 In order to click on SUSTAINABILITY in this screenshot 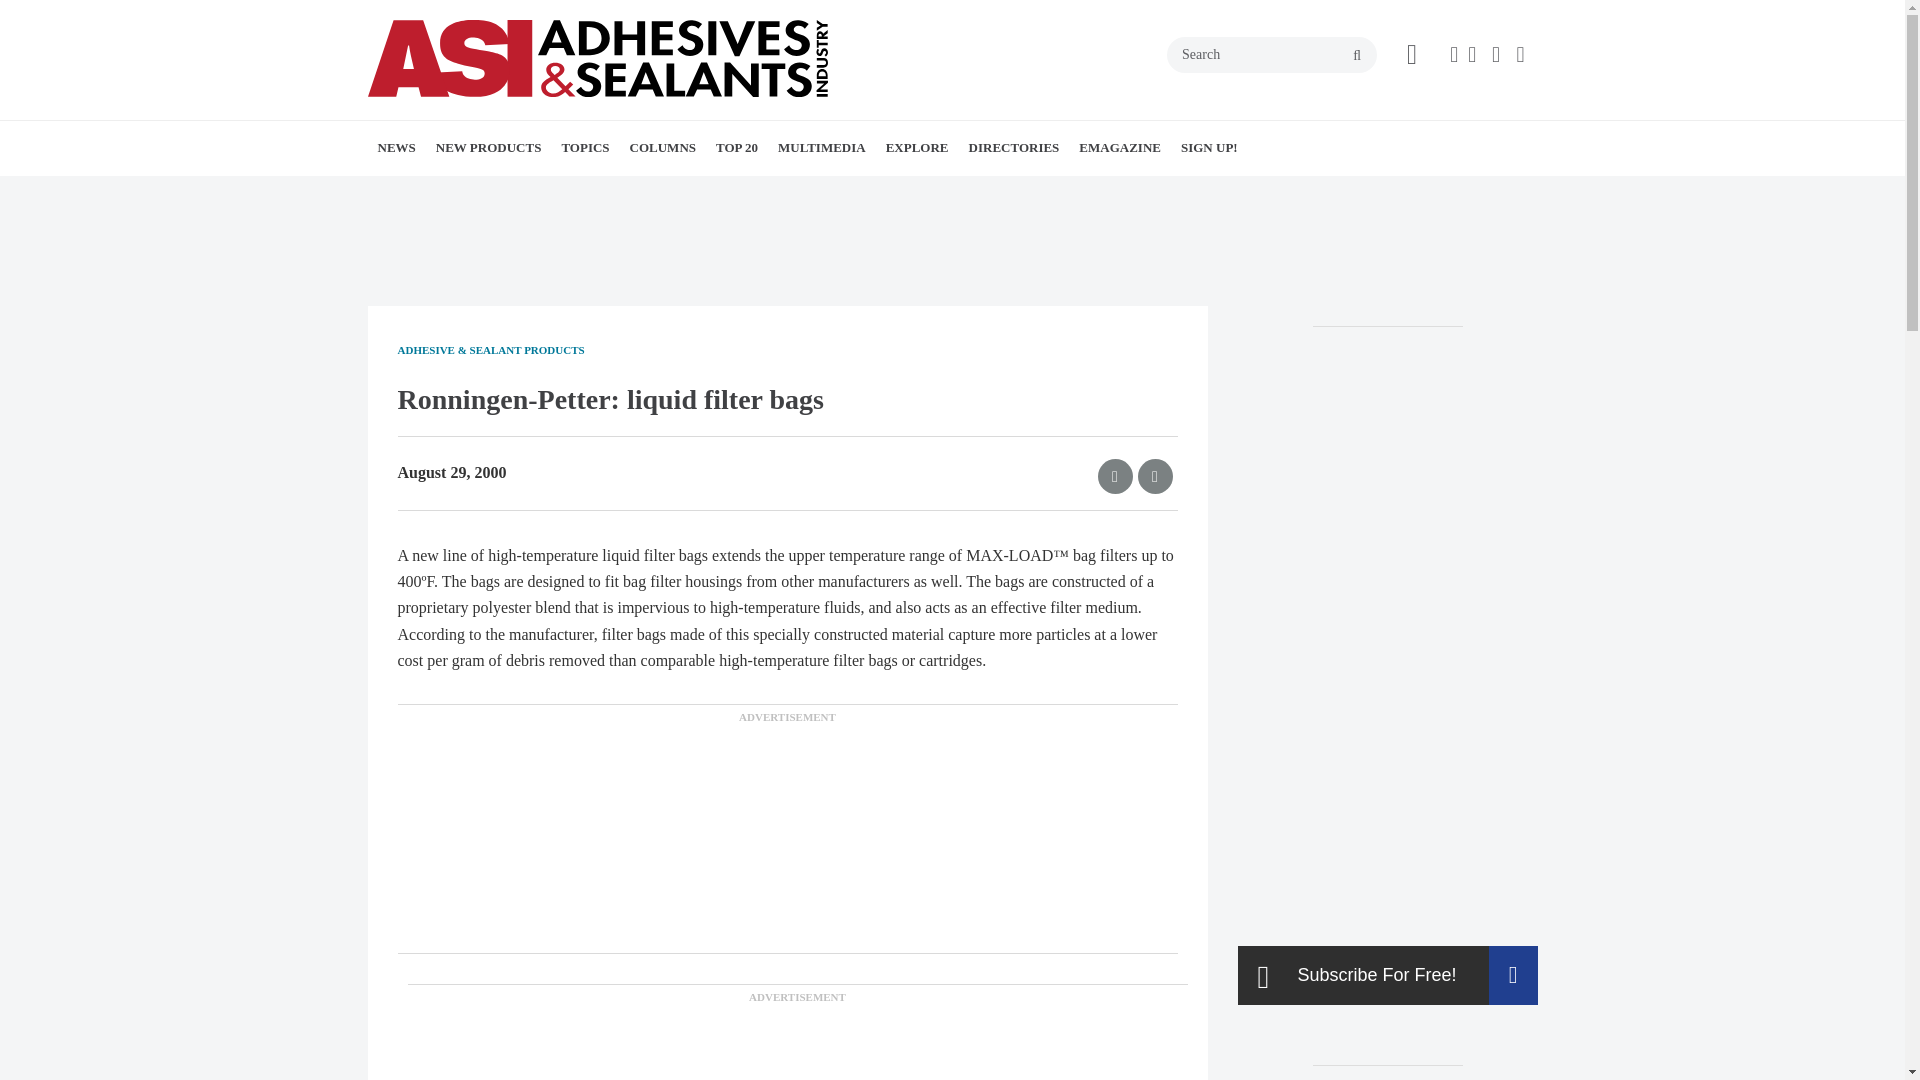, I will do `click(744, 192)`.